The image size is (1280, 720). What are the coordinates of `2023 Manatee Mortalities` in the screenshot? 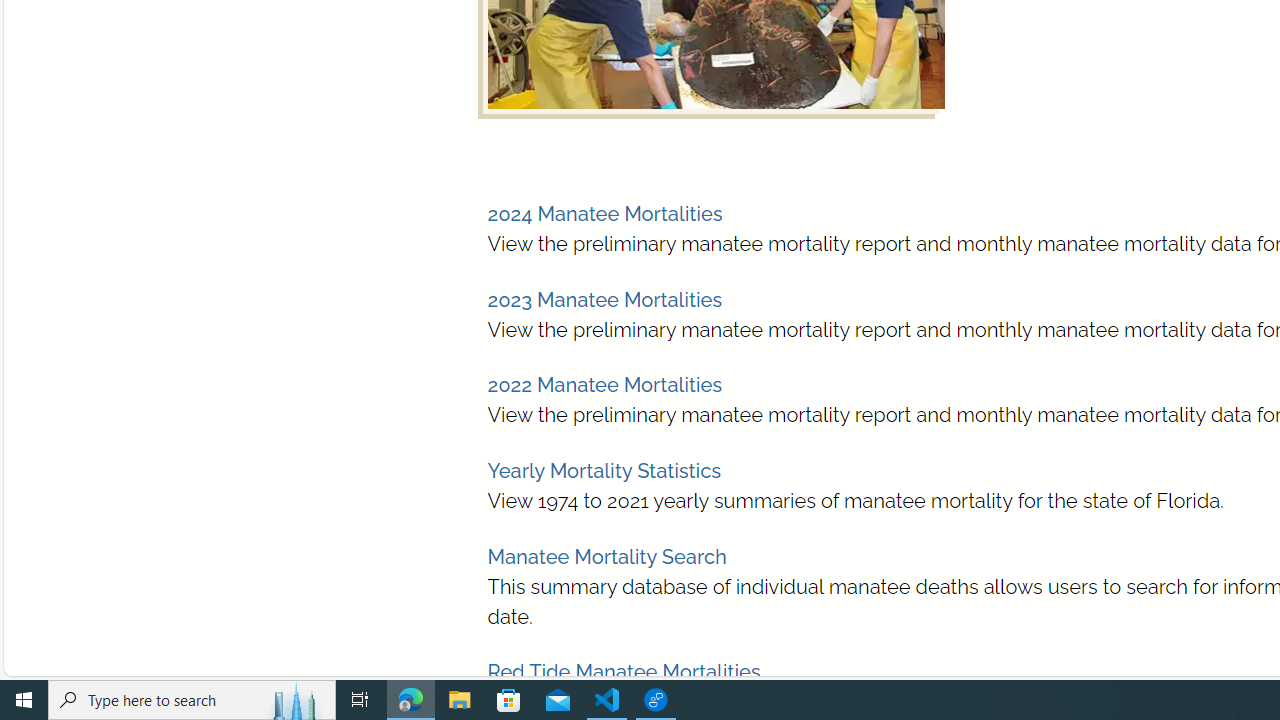 It's located at (604, 299).